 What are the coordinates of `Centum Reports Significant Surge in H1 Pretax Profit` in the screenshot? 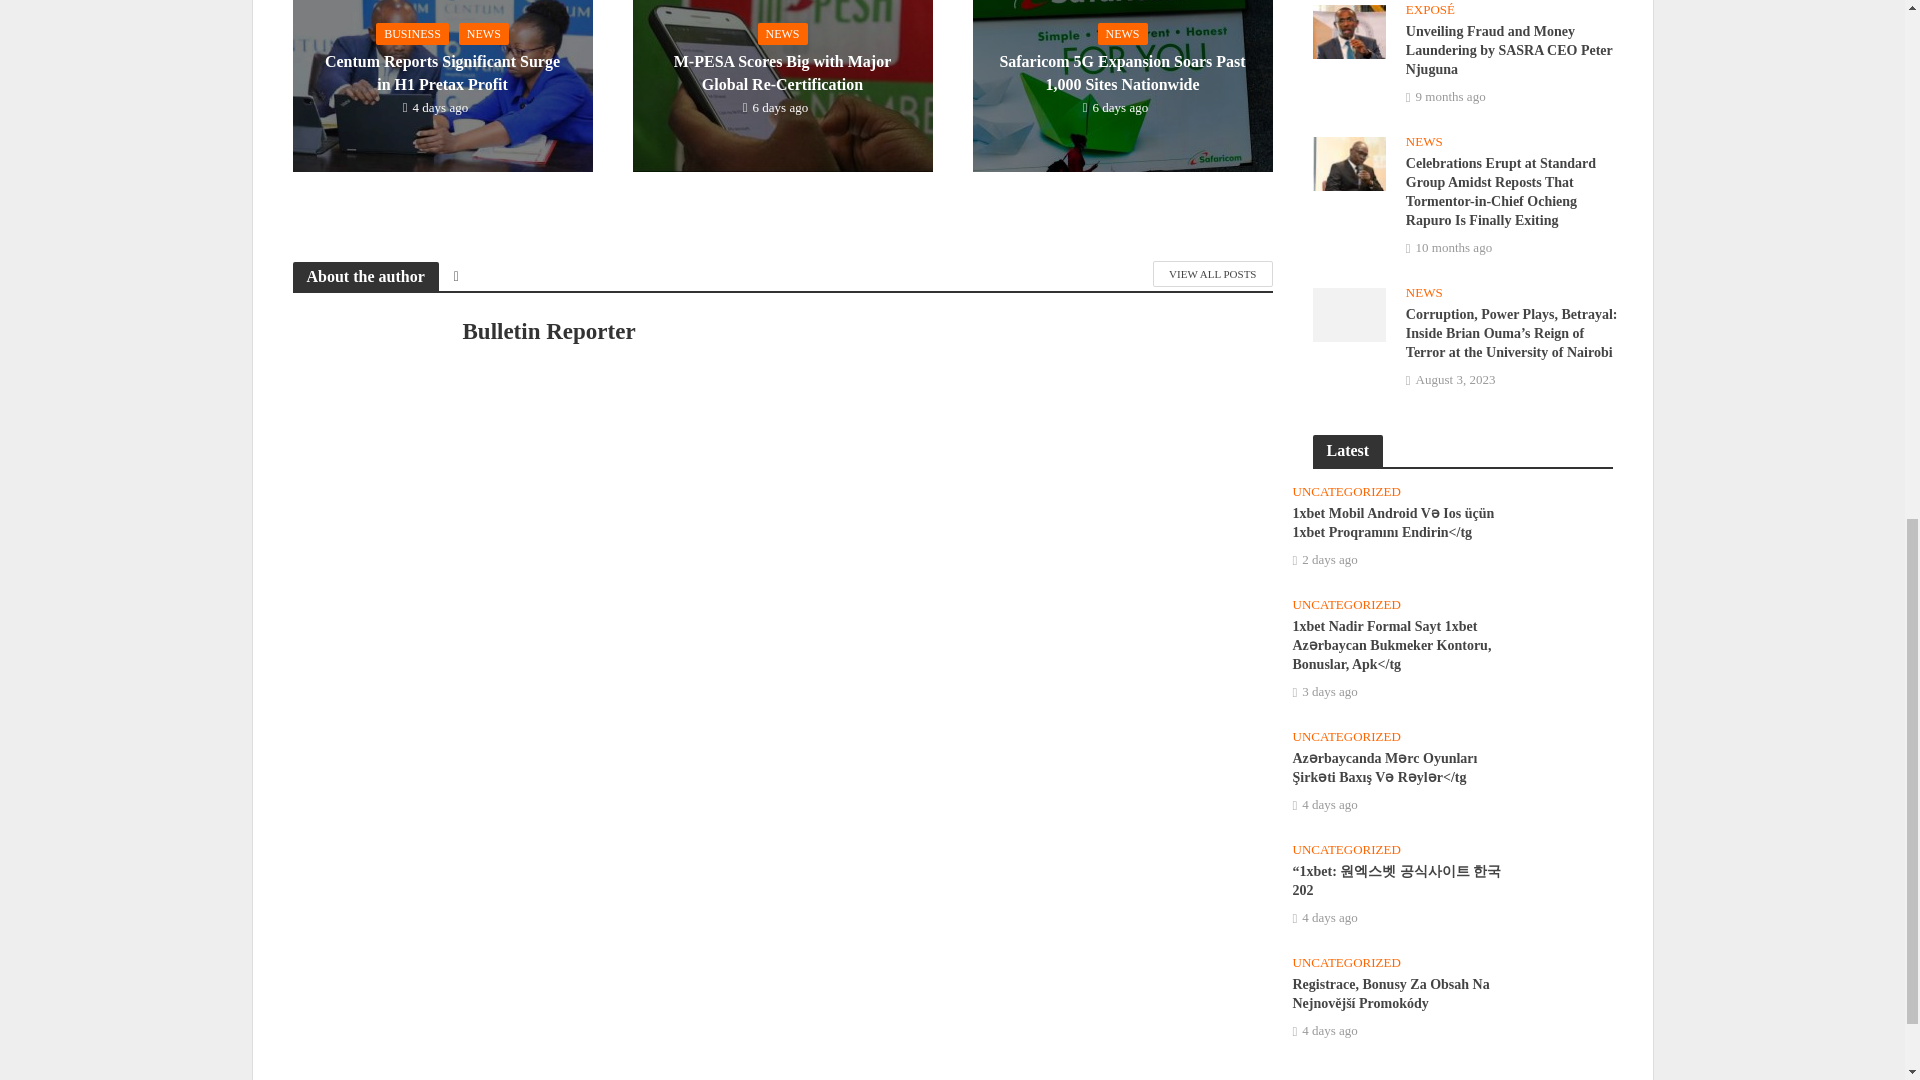 It's located at (441, 70).